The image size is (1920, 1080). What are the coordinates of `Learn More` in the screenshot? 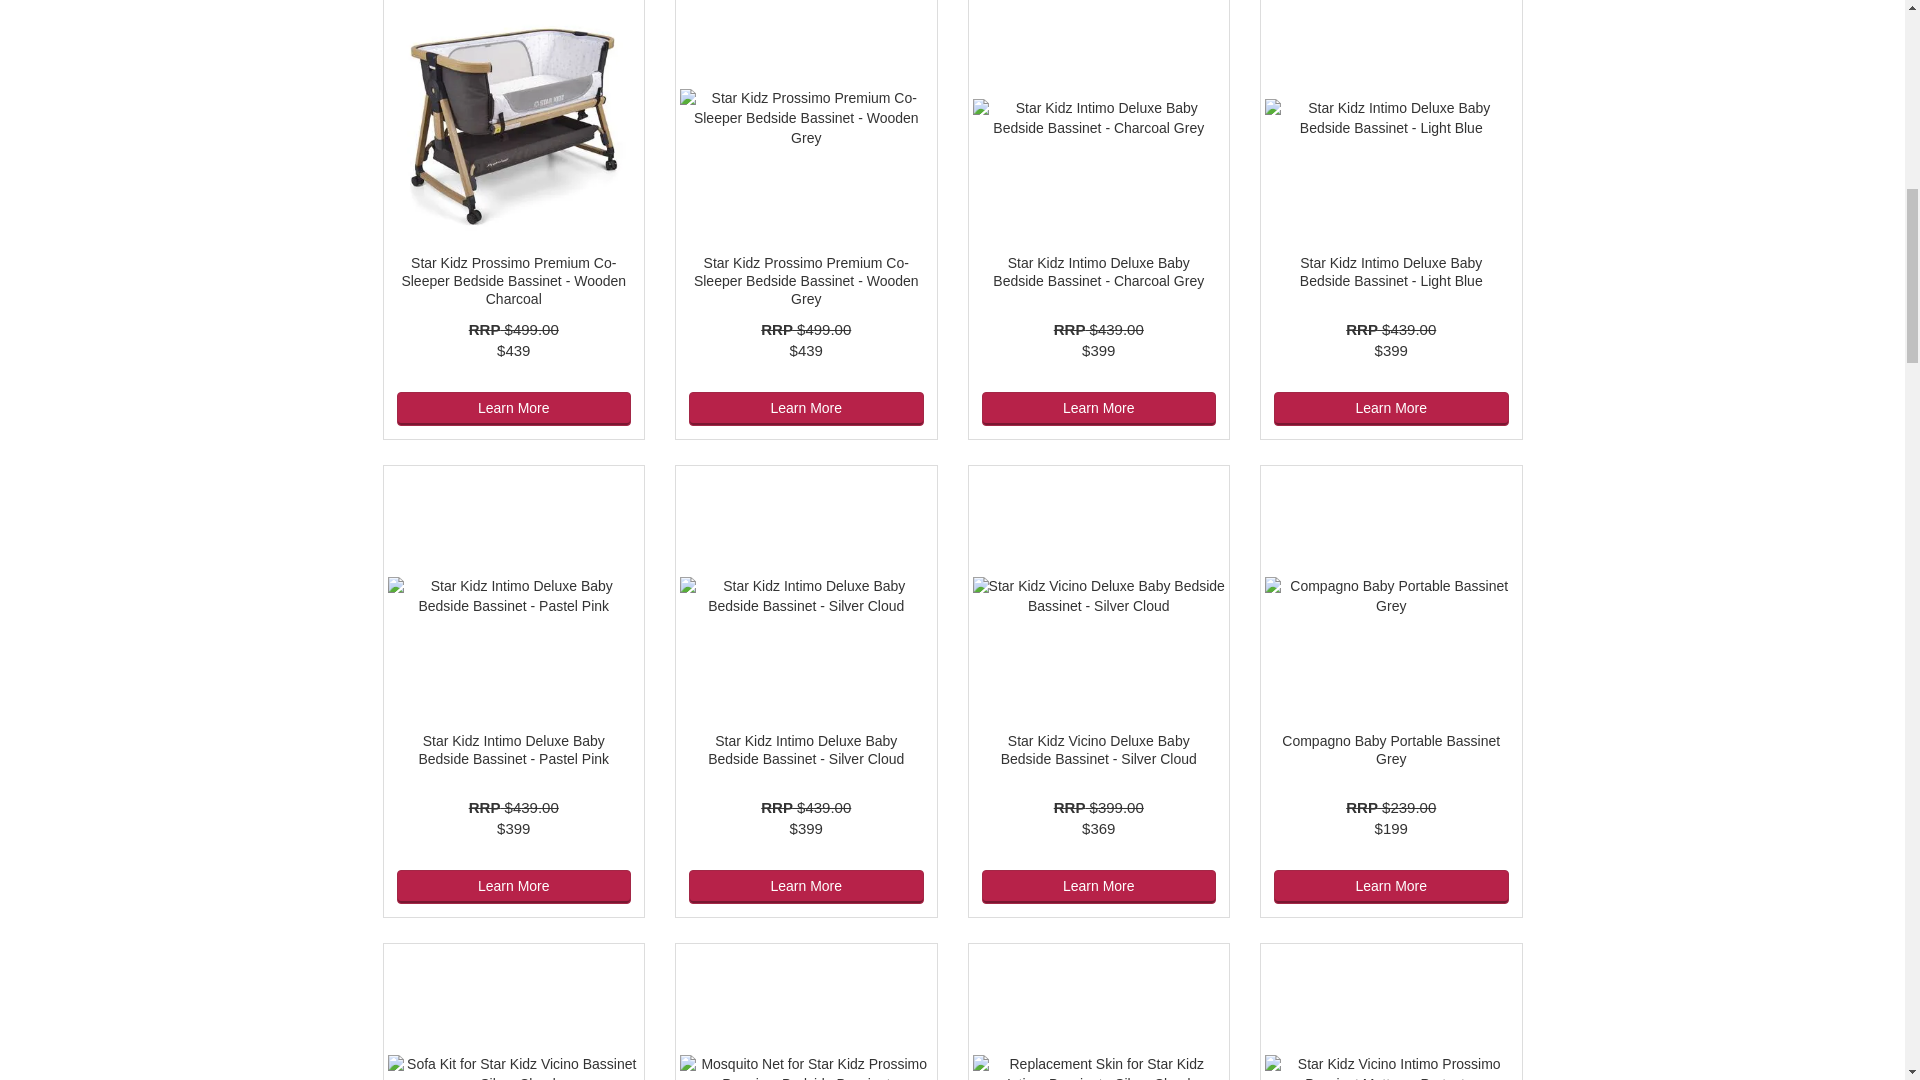 It's located at (513, 408).